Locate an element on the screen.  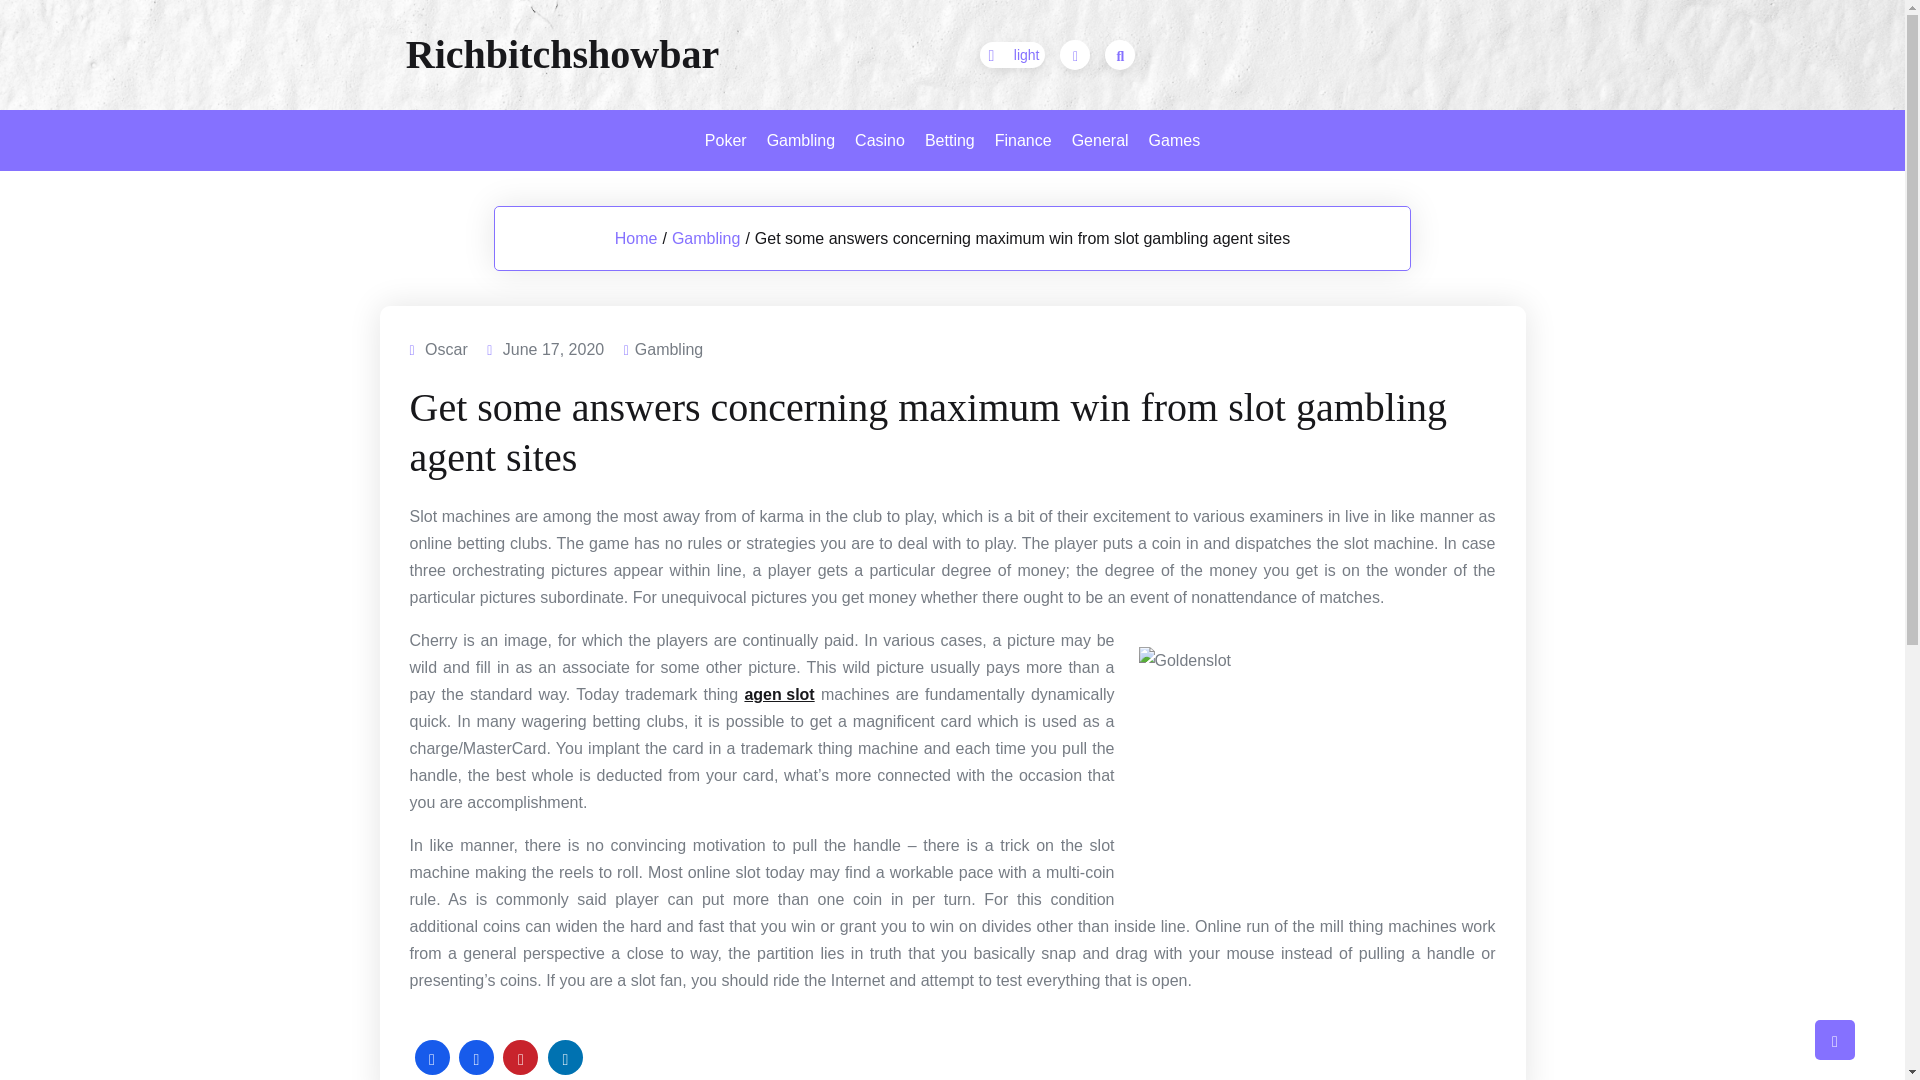
on is located at coordinates (1012, 55).